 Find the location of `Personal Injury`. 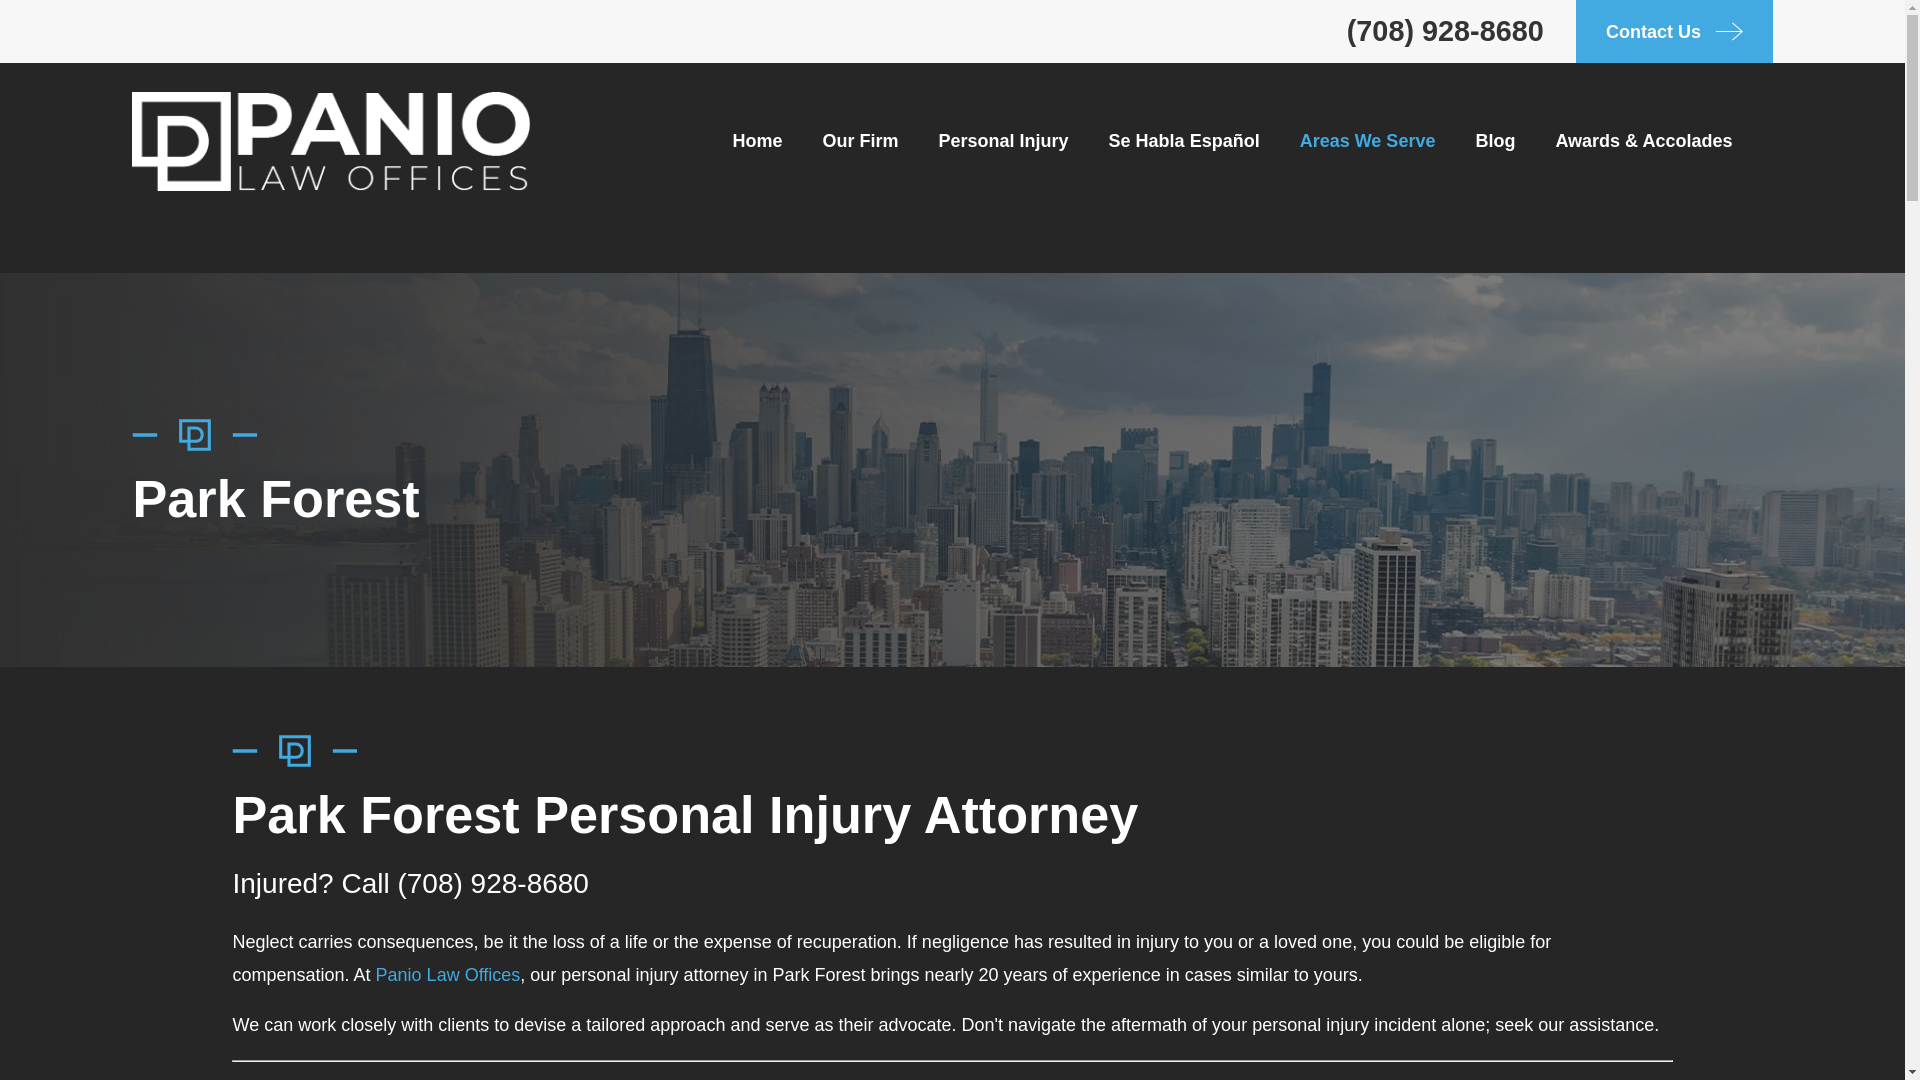

Personal Injury is located at coordinates (1004, 140).